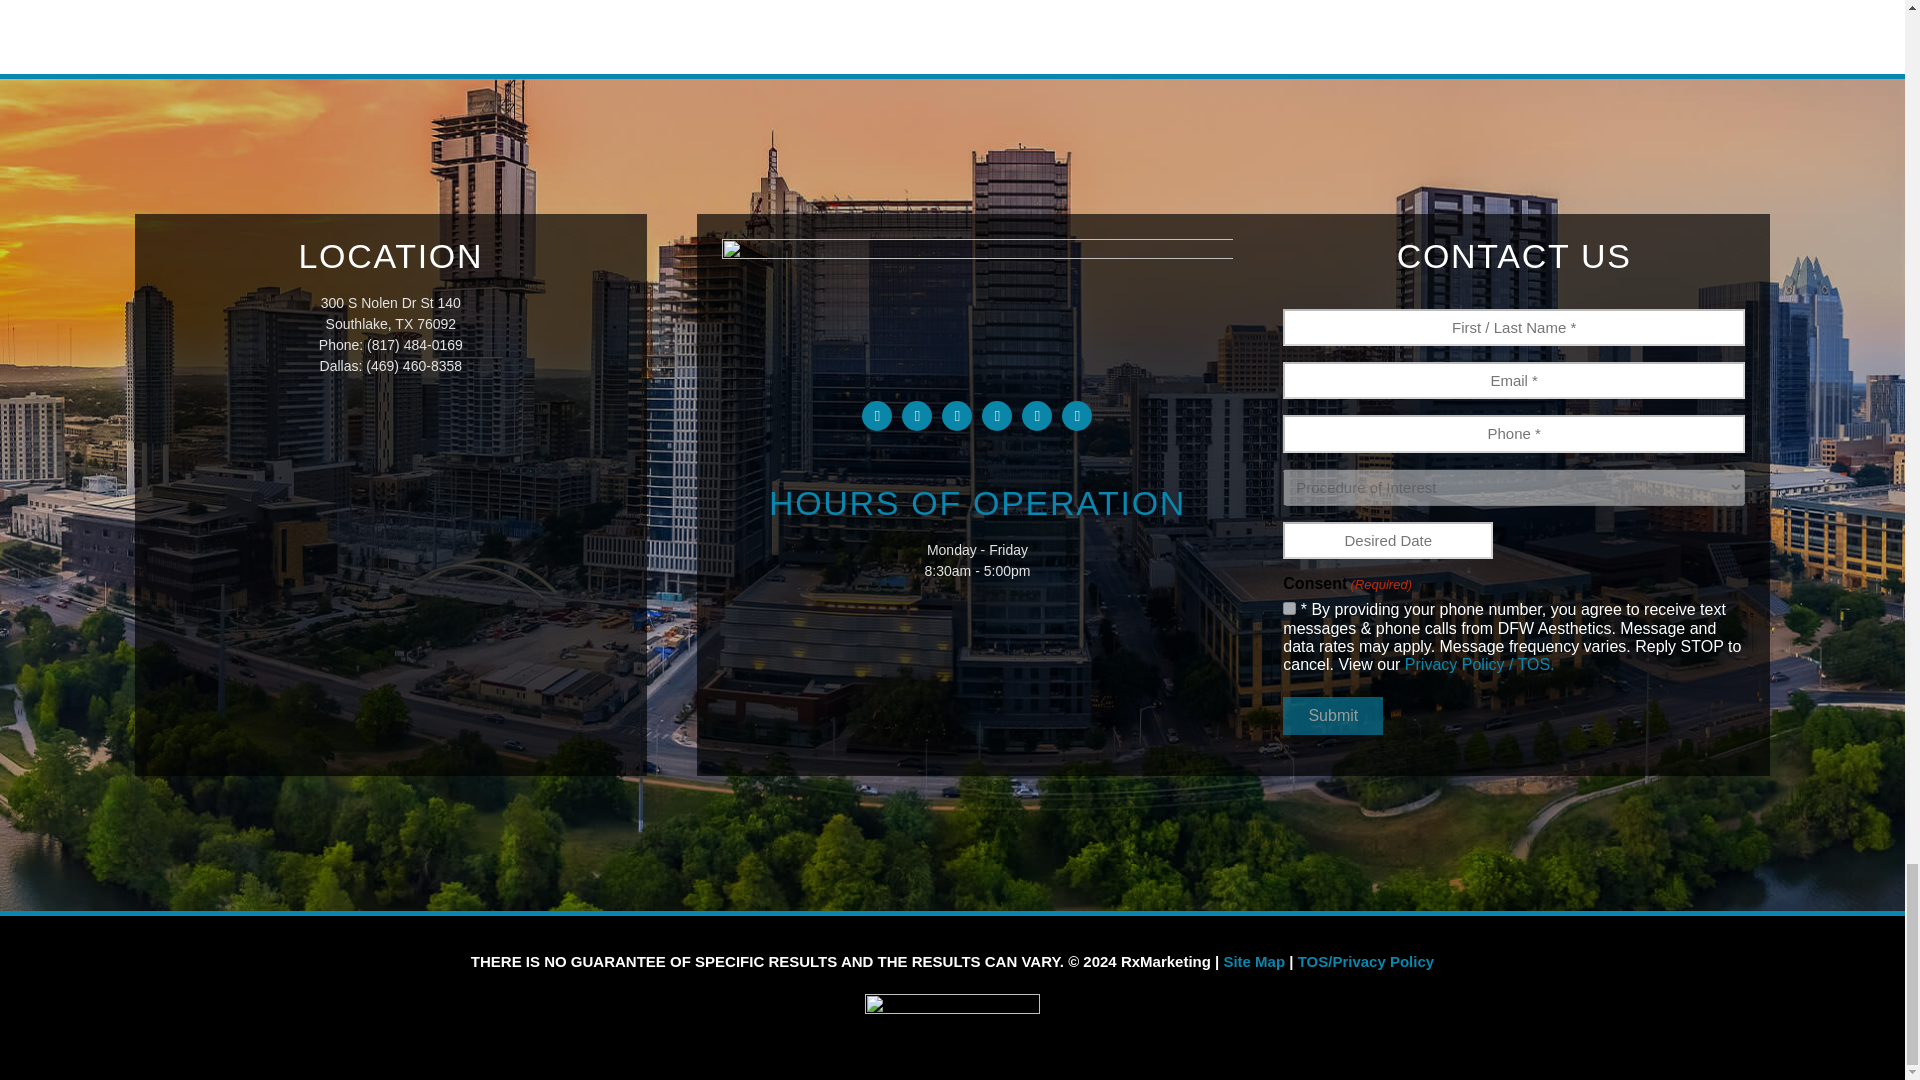  I want to click on 1, so click(1289, 608).